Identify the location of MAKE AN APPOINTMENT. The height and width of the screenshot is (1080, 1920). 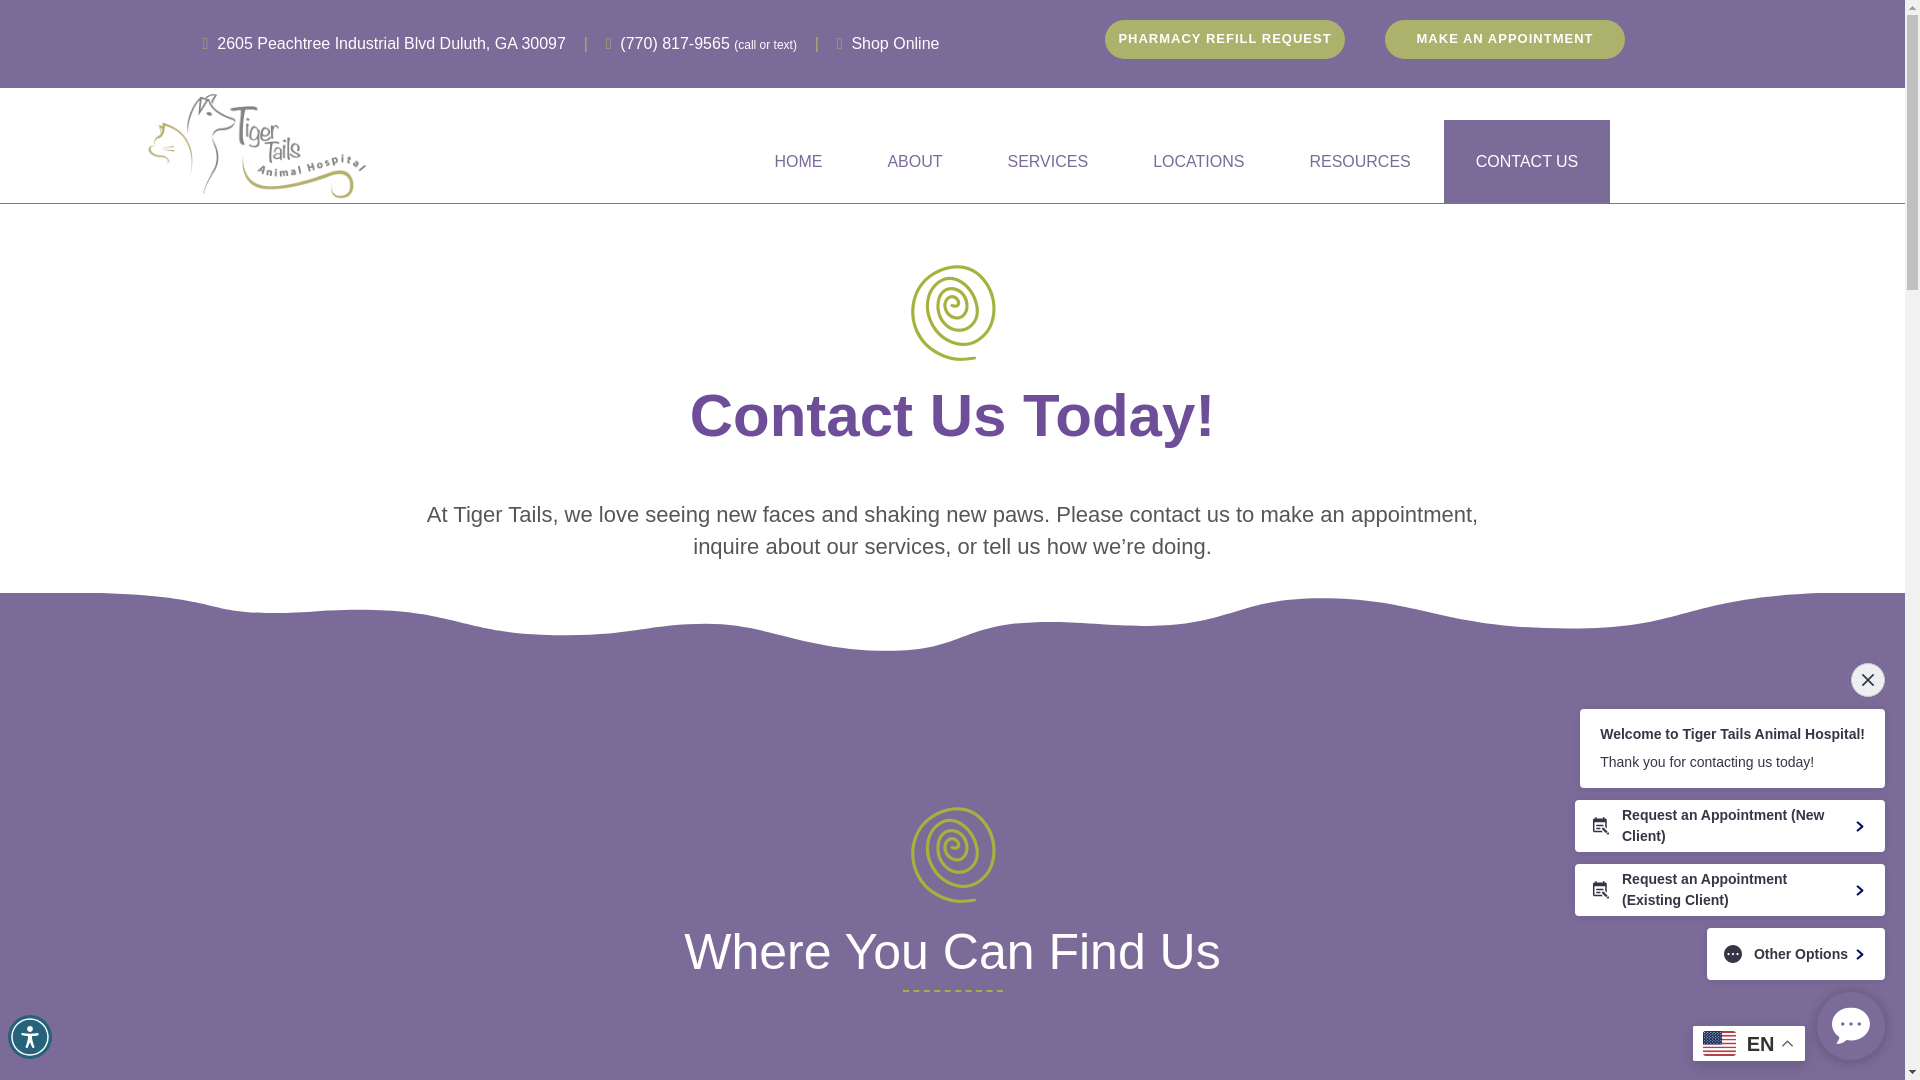
(1504, 40).